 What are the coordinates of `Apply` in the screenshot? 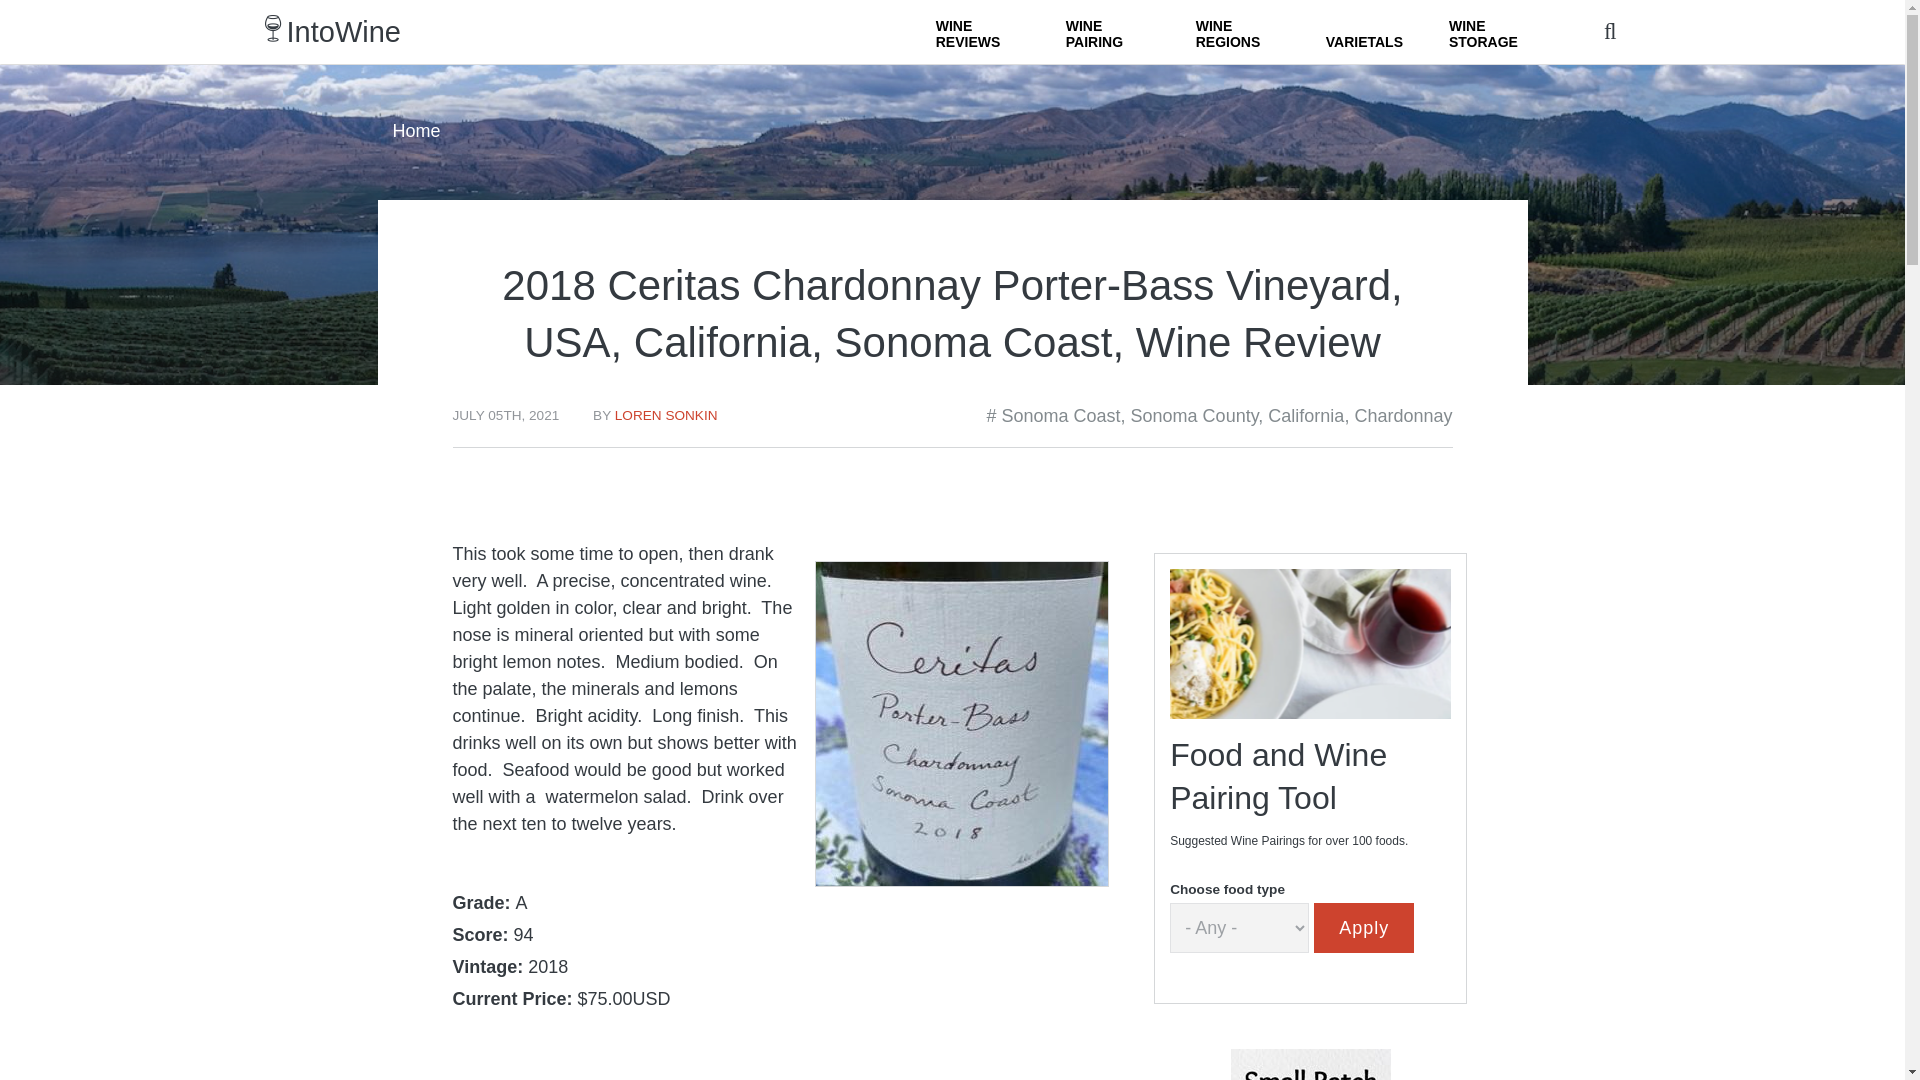 It's located at (1363, 927).